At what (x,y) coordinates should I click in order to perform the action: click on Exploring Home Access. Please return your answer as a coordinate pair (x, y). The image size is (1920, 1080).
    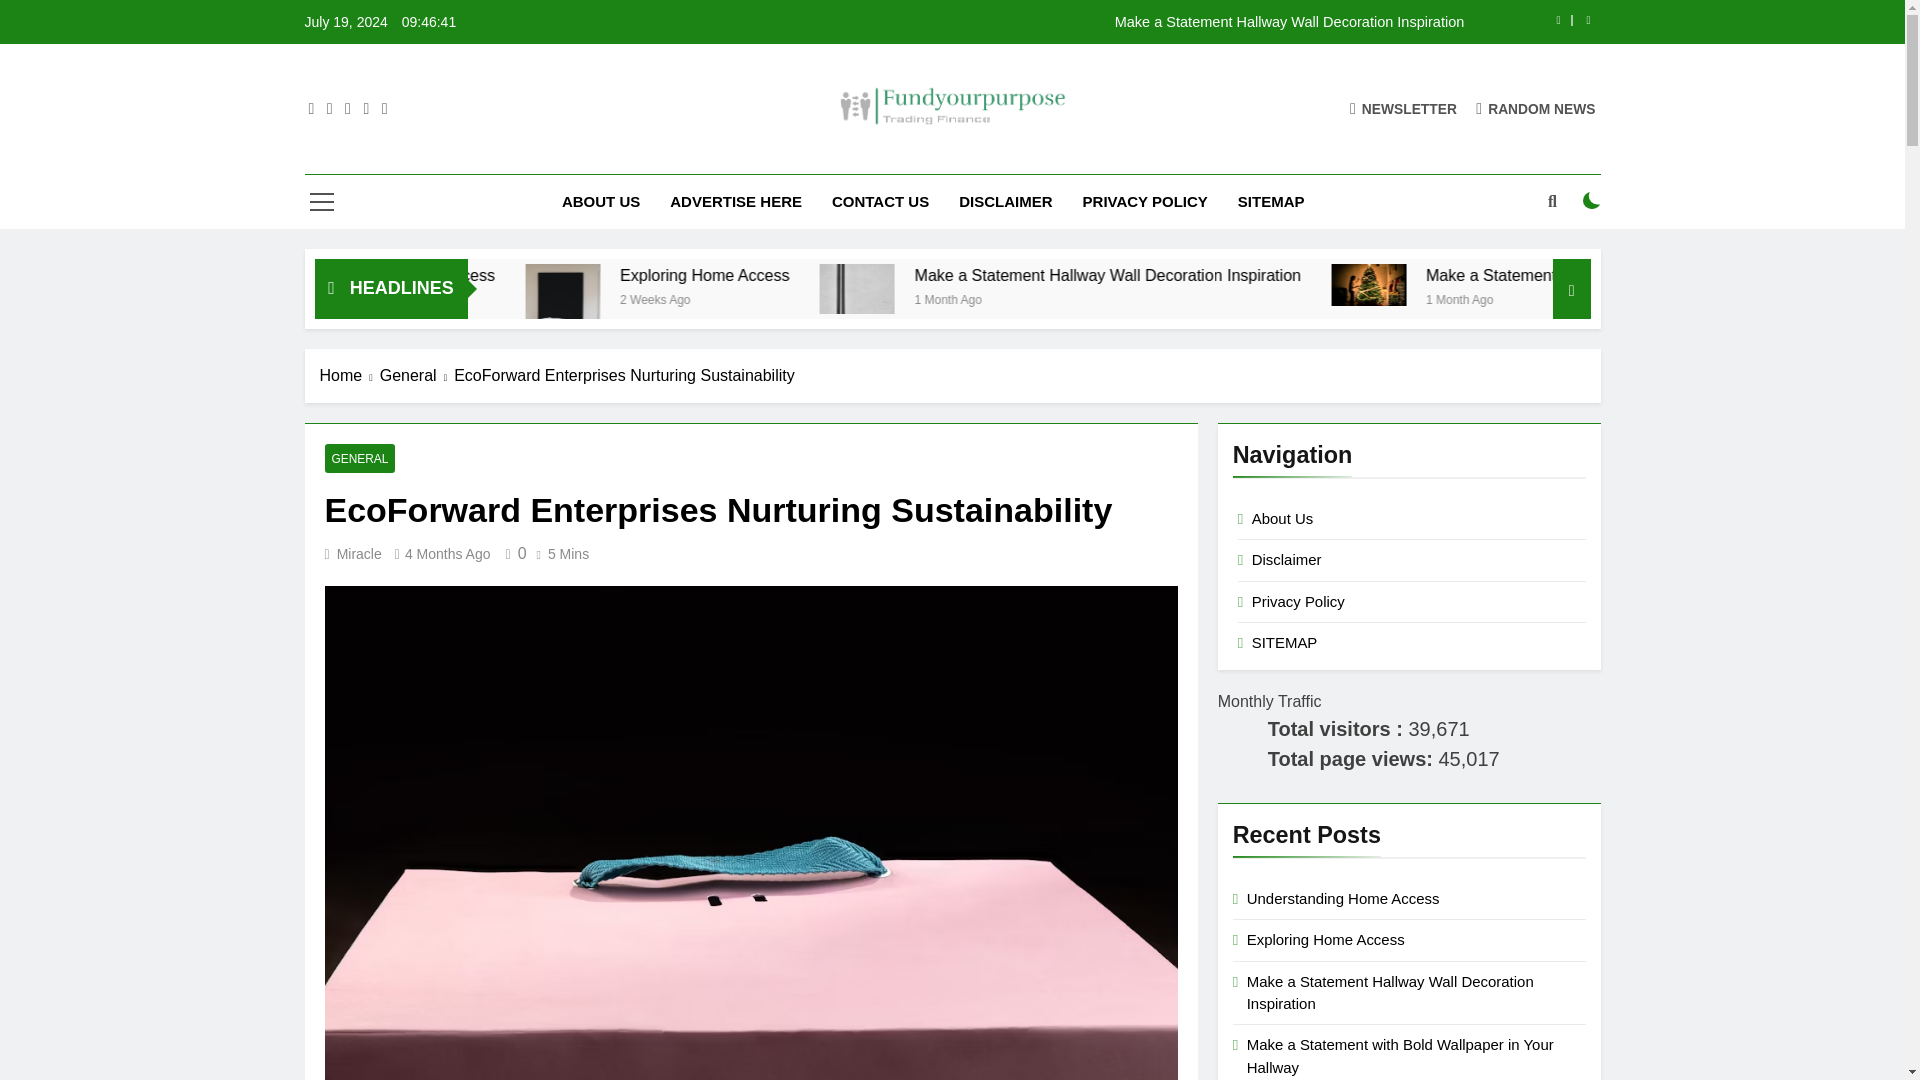
    Looking at the image, I should click on (868, 275).